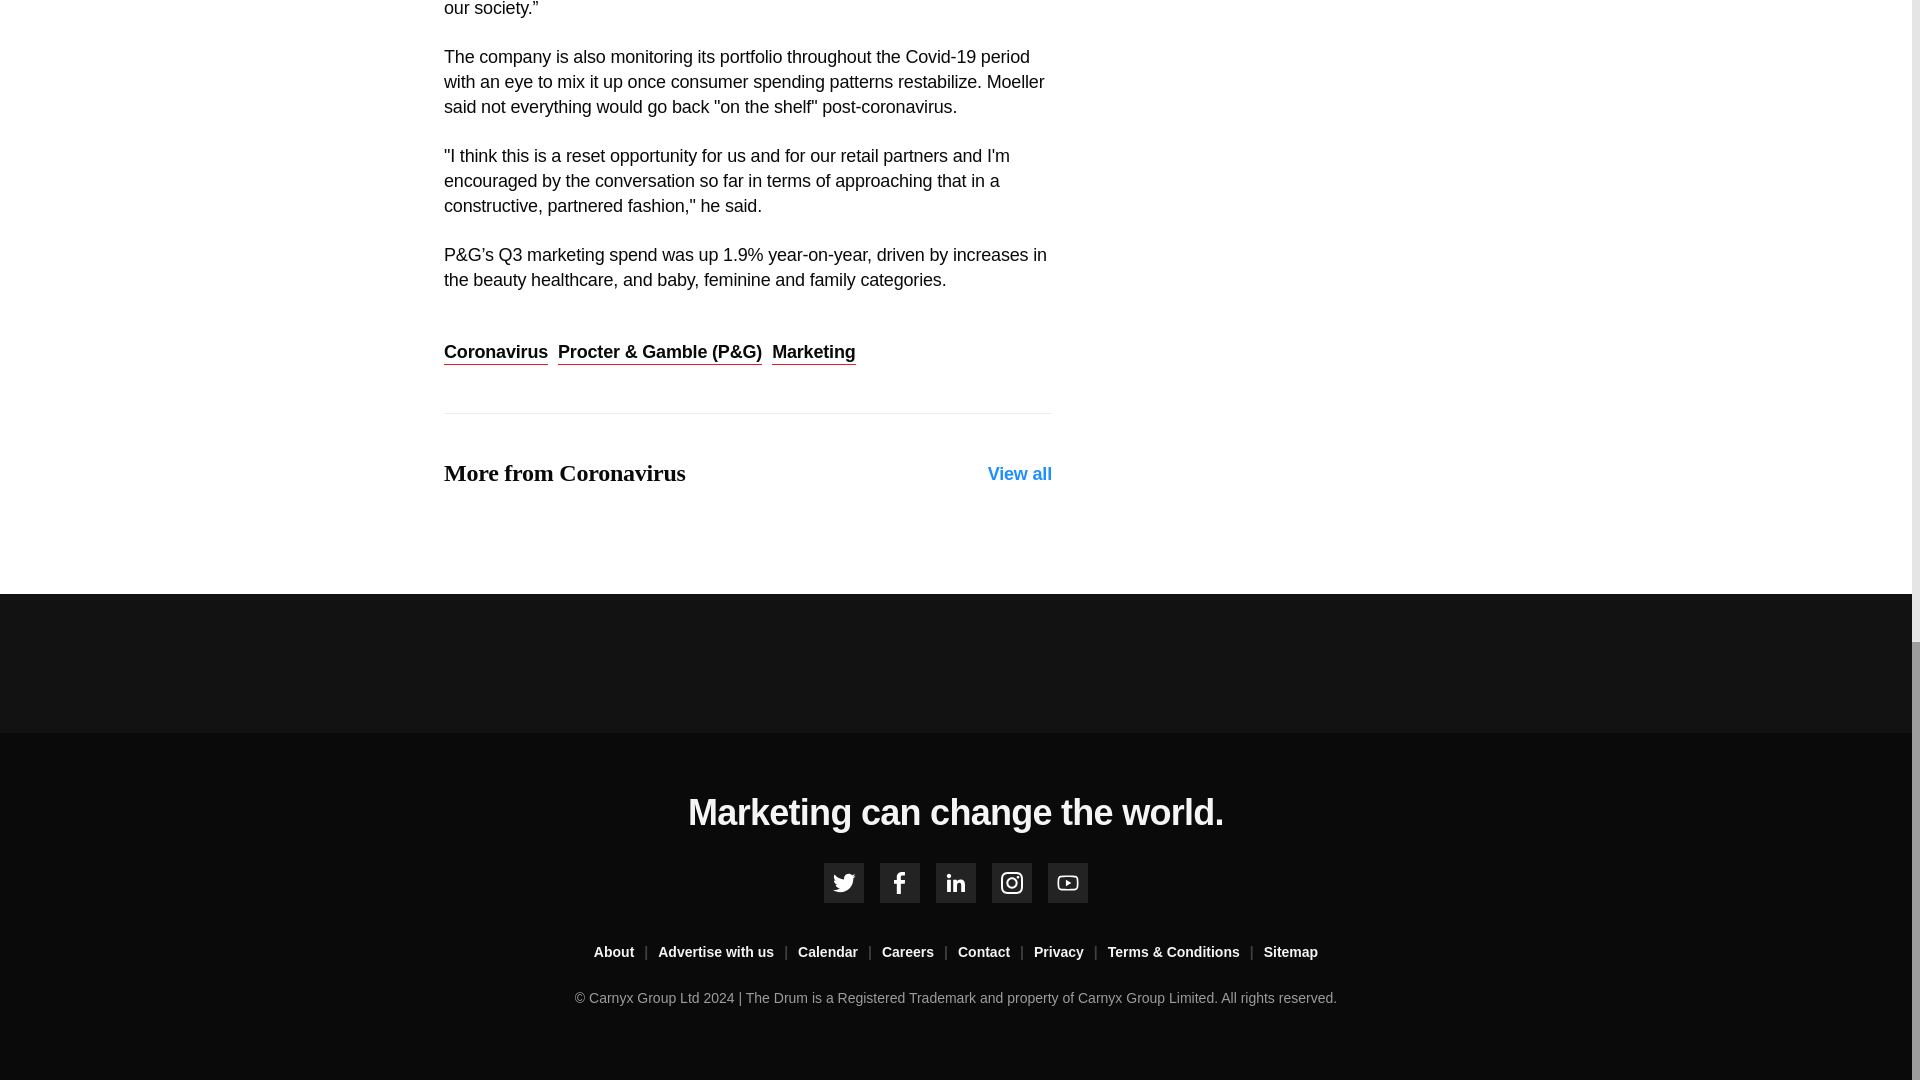  I want to click on About, so click(626, 952).